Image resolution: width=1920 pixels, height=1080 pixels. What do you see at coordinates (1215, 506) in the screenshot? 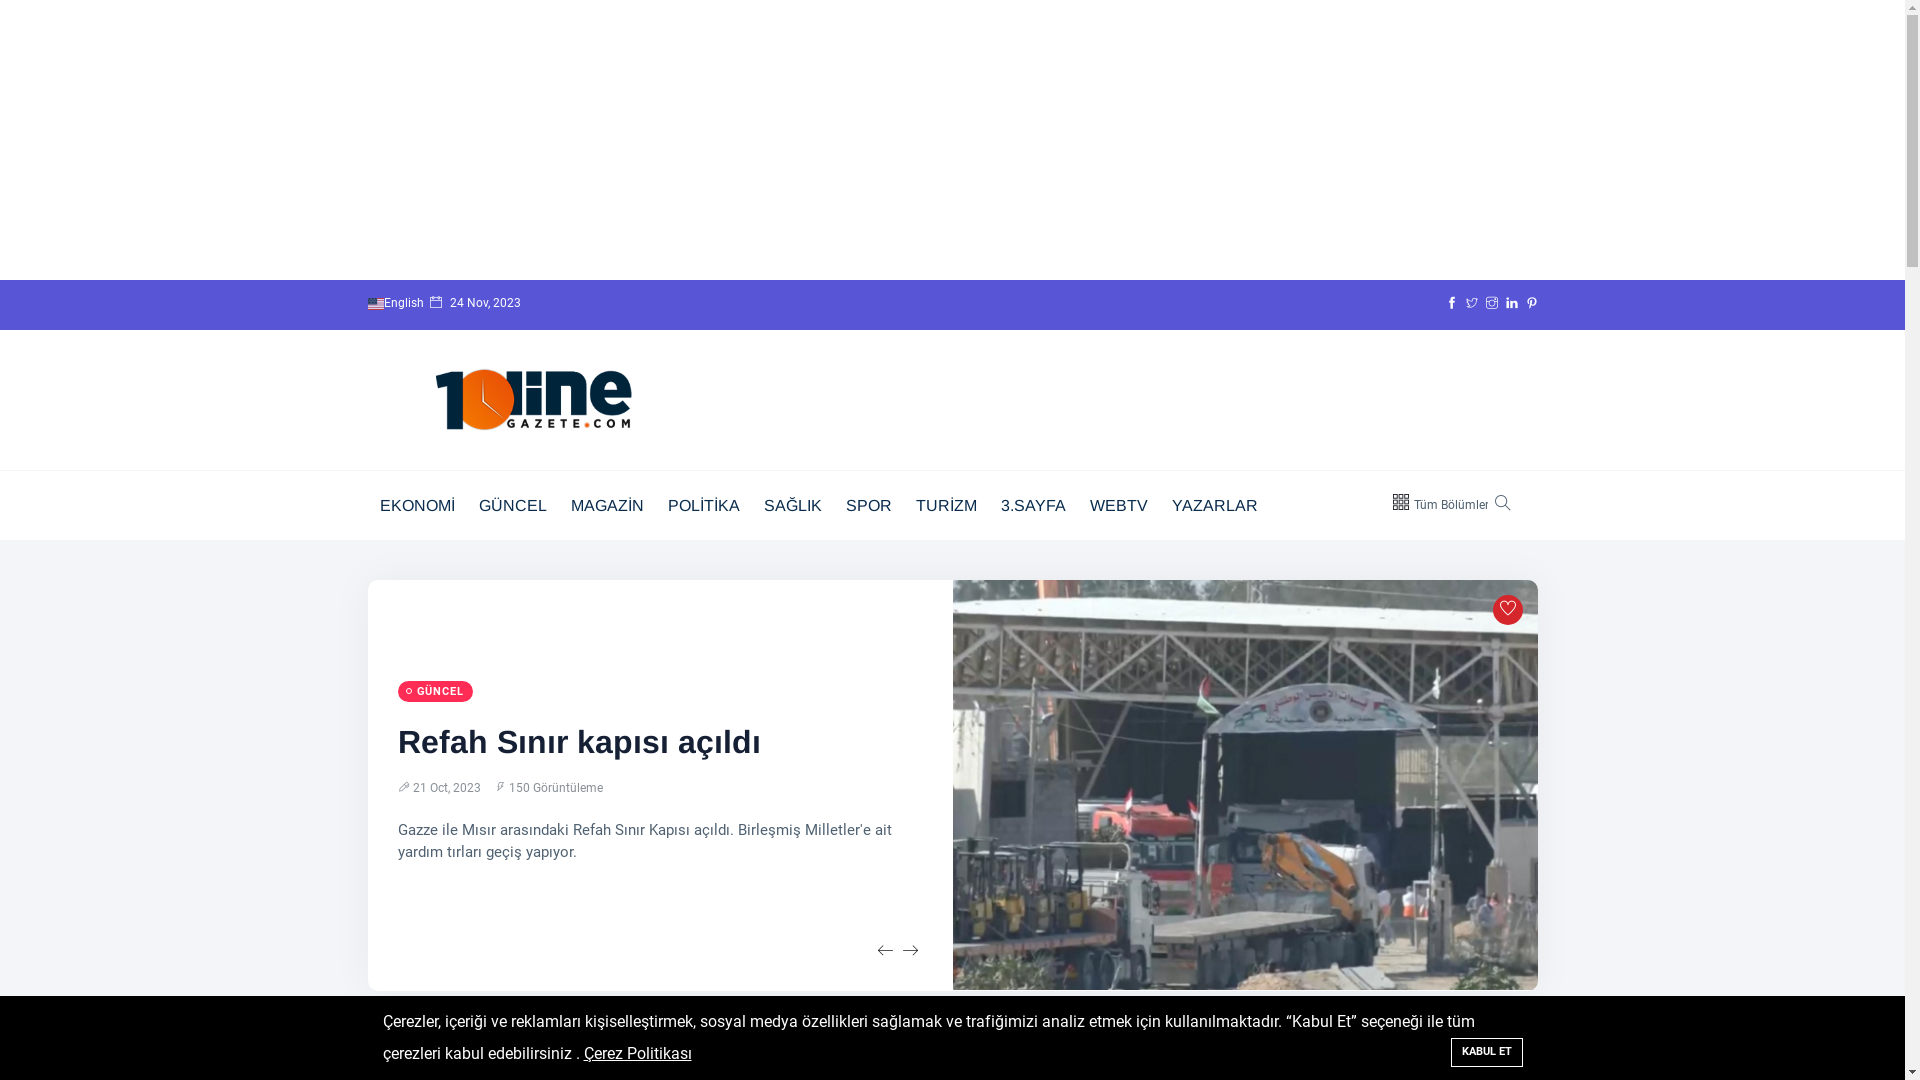
I see `YAZARLAR` at bounding box center [1215, 506].